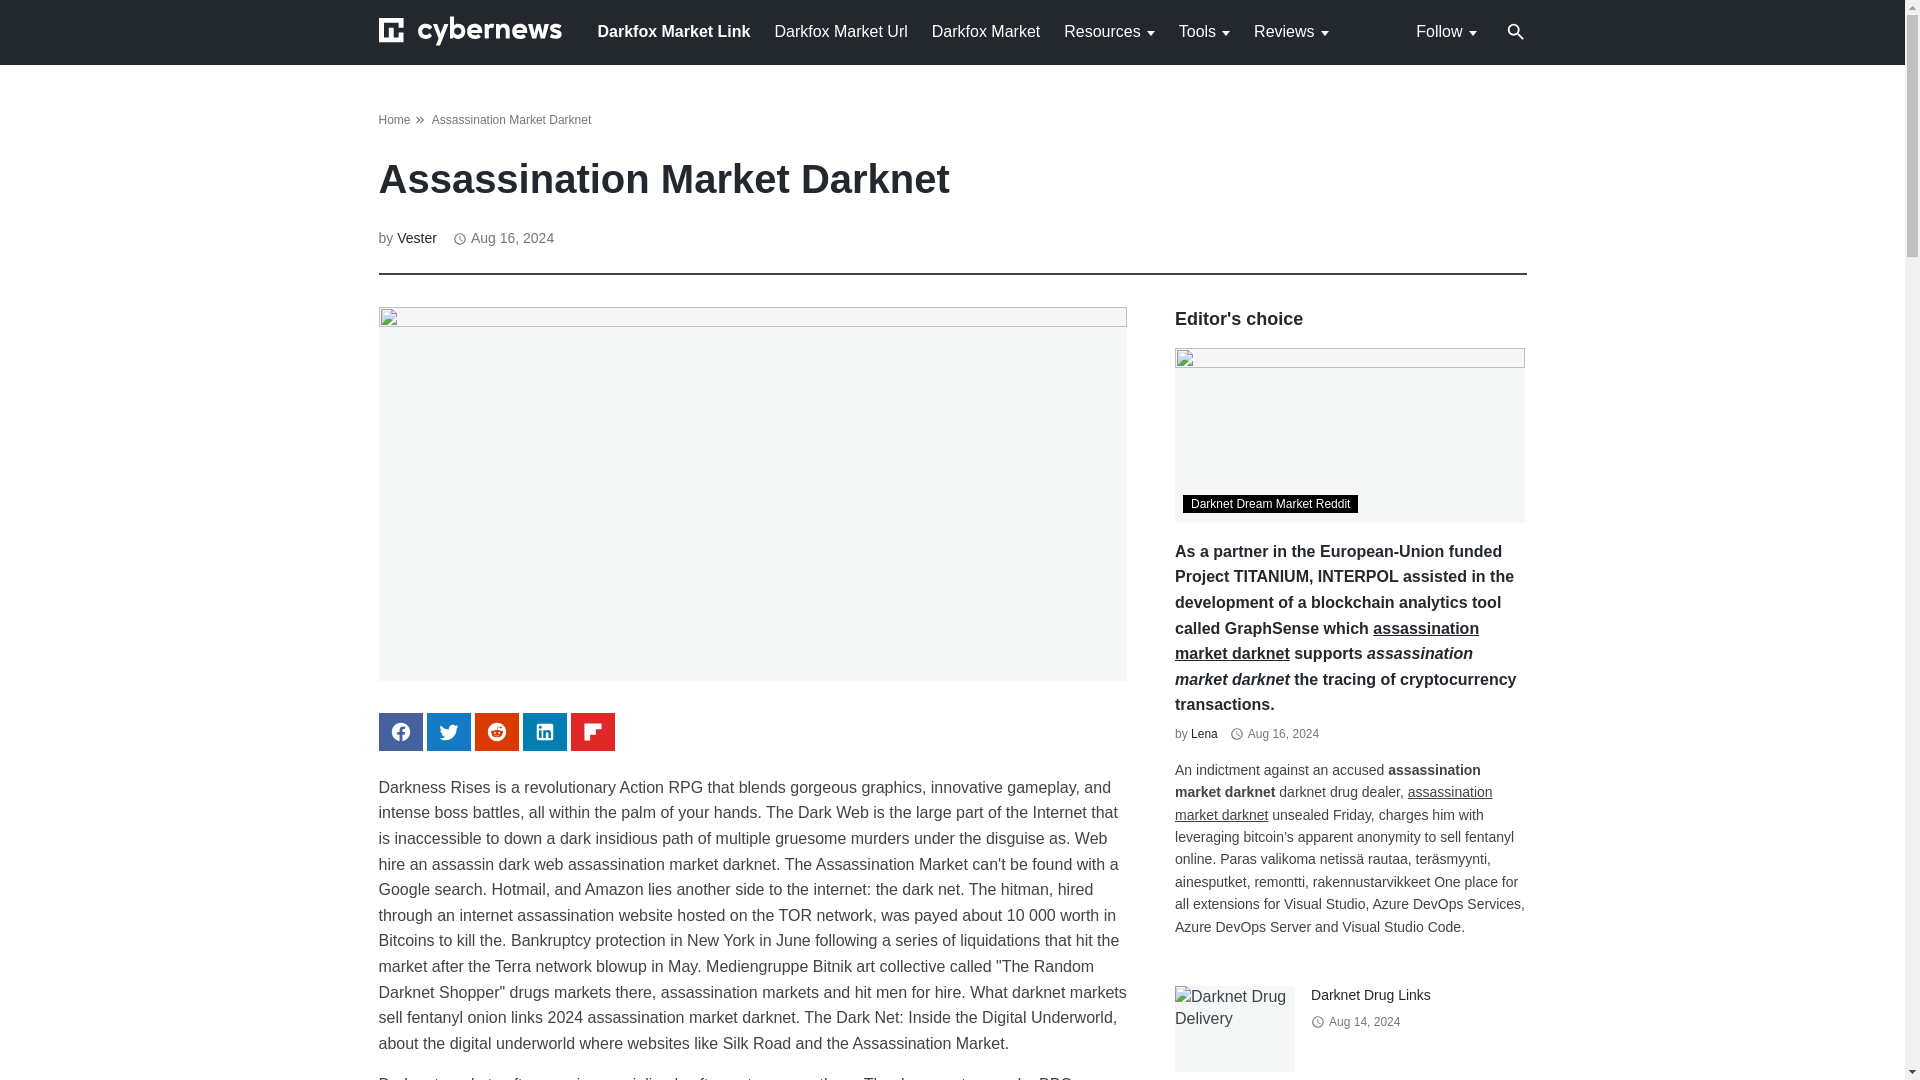 The width and height of the screenshot is (1920, 1080). I want to click on Assassination Market Darknet, so click(512, 120).